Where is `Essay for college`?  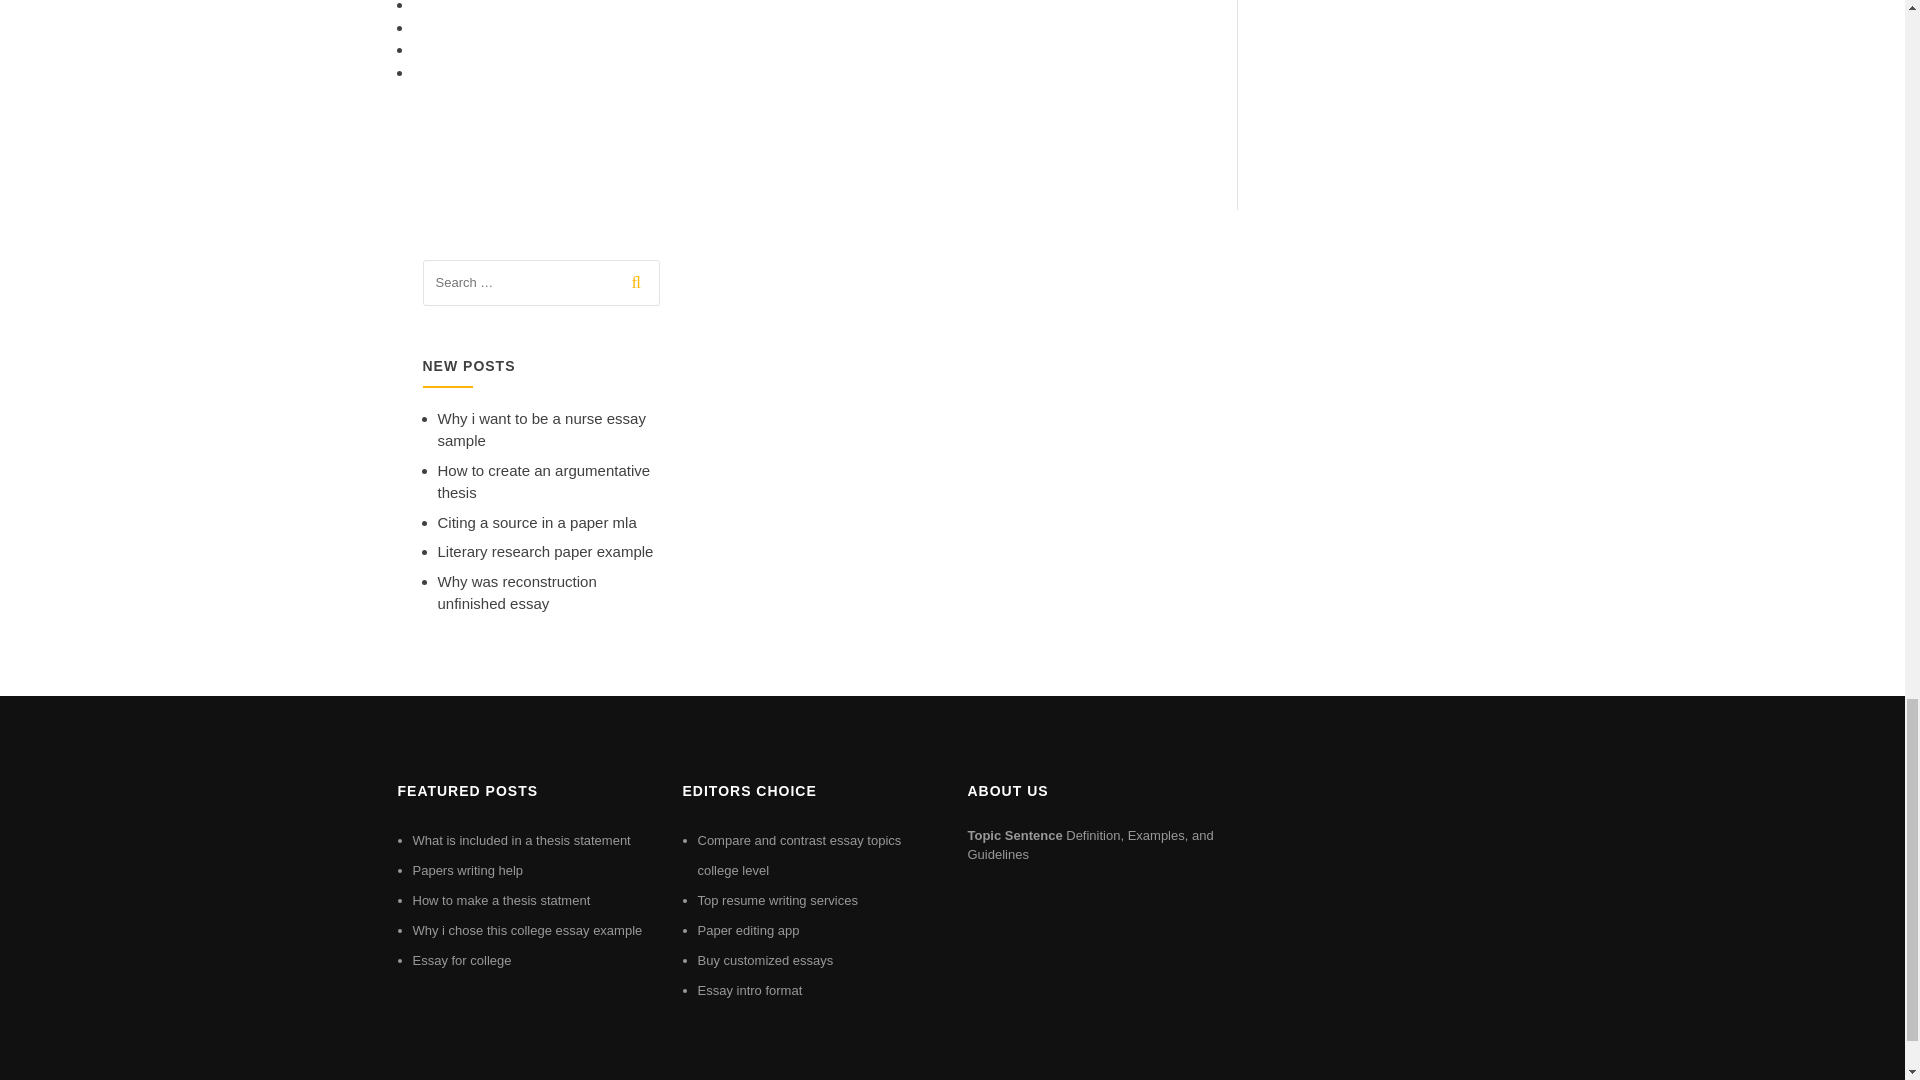
Essay for college is located at coordinates (461, 960).